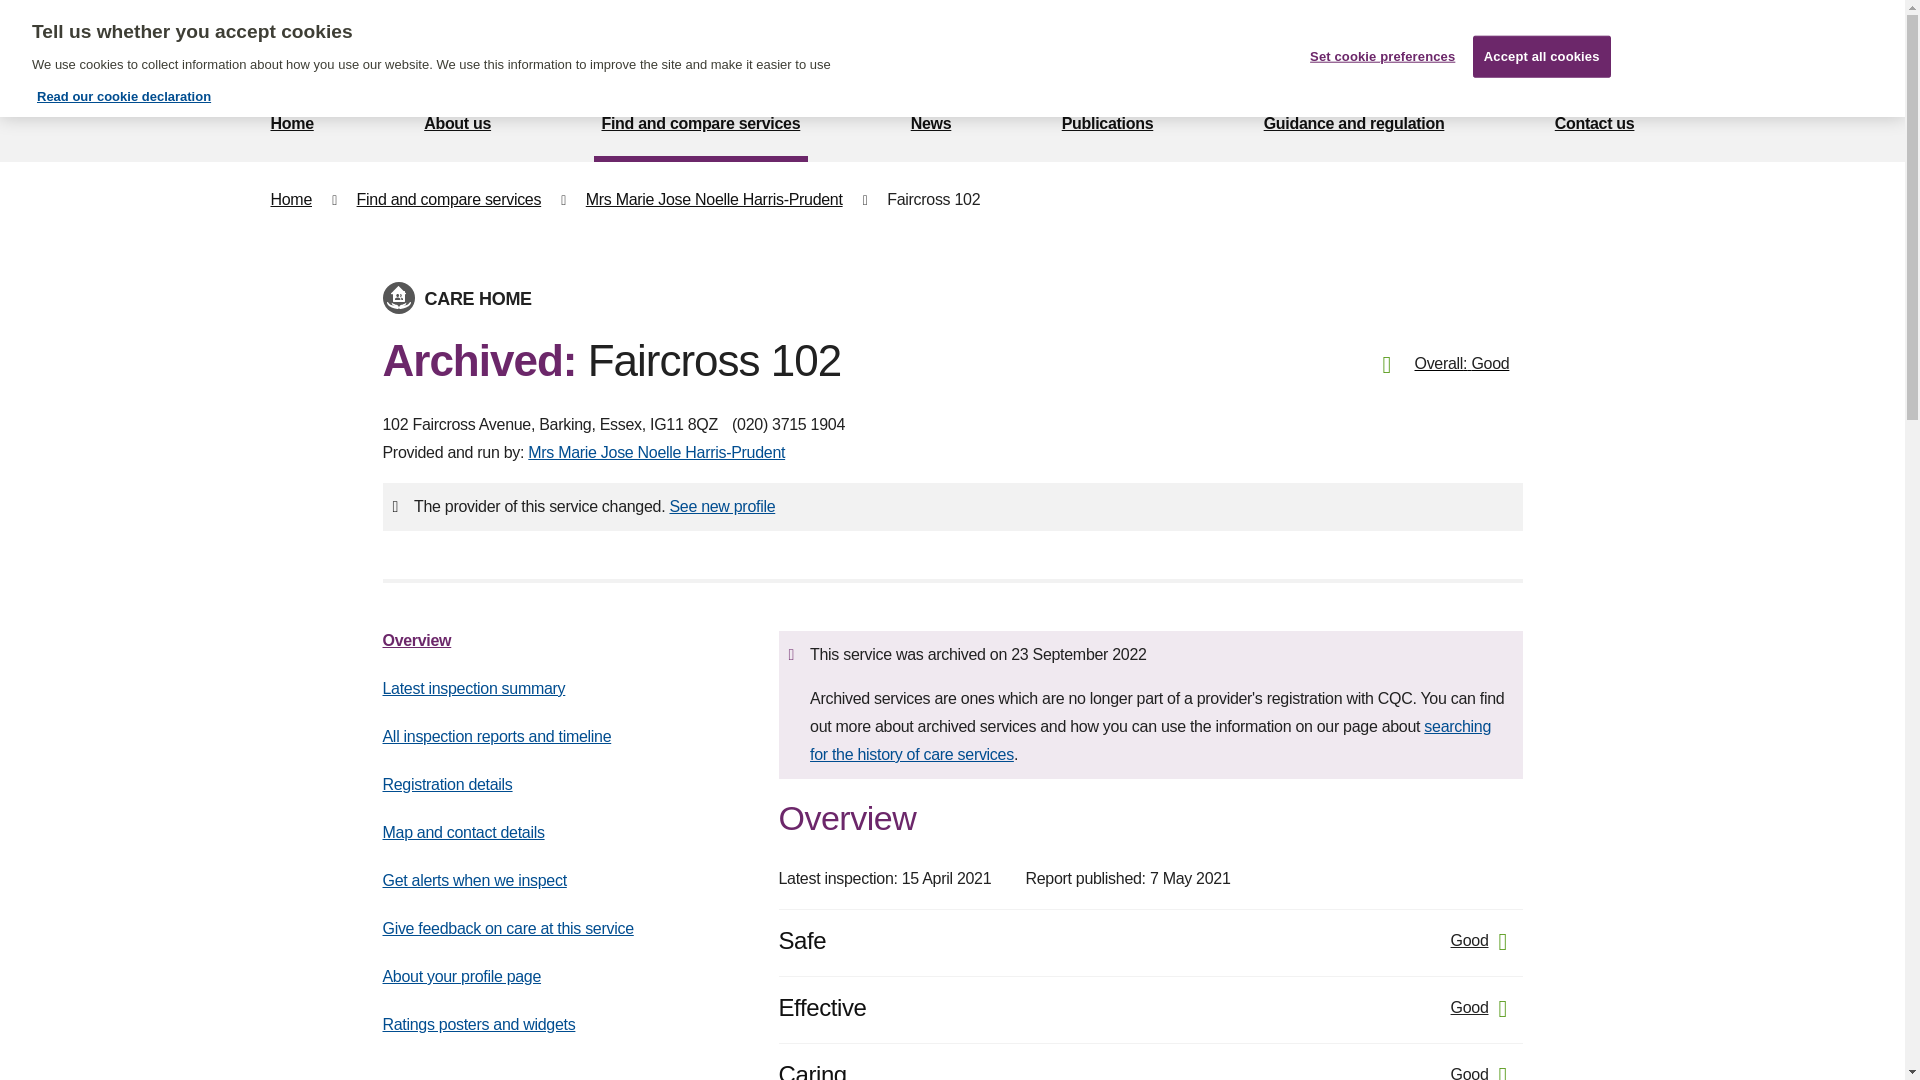 Image resolution: width=1920 pixels, height=1080 pixels. I want to click on Guidance and regulation, so click(1354, 126).